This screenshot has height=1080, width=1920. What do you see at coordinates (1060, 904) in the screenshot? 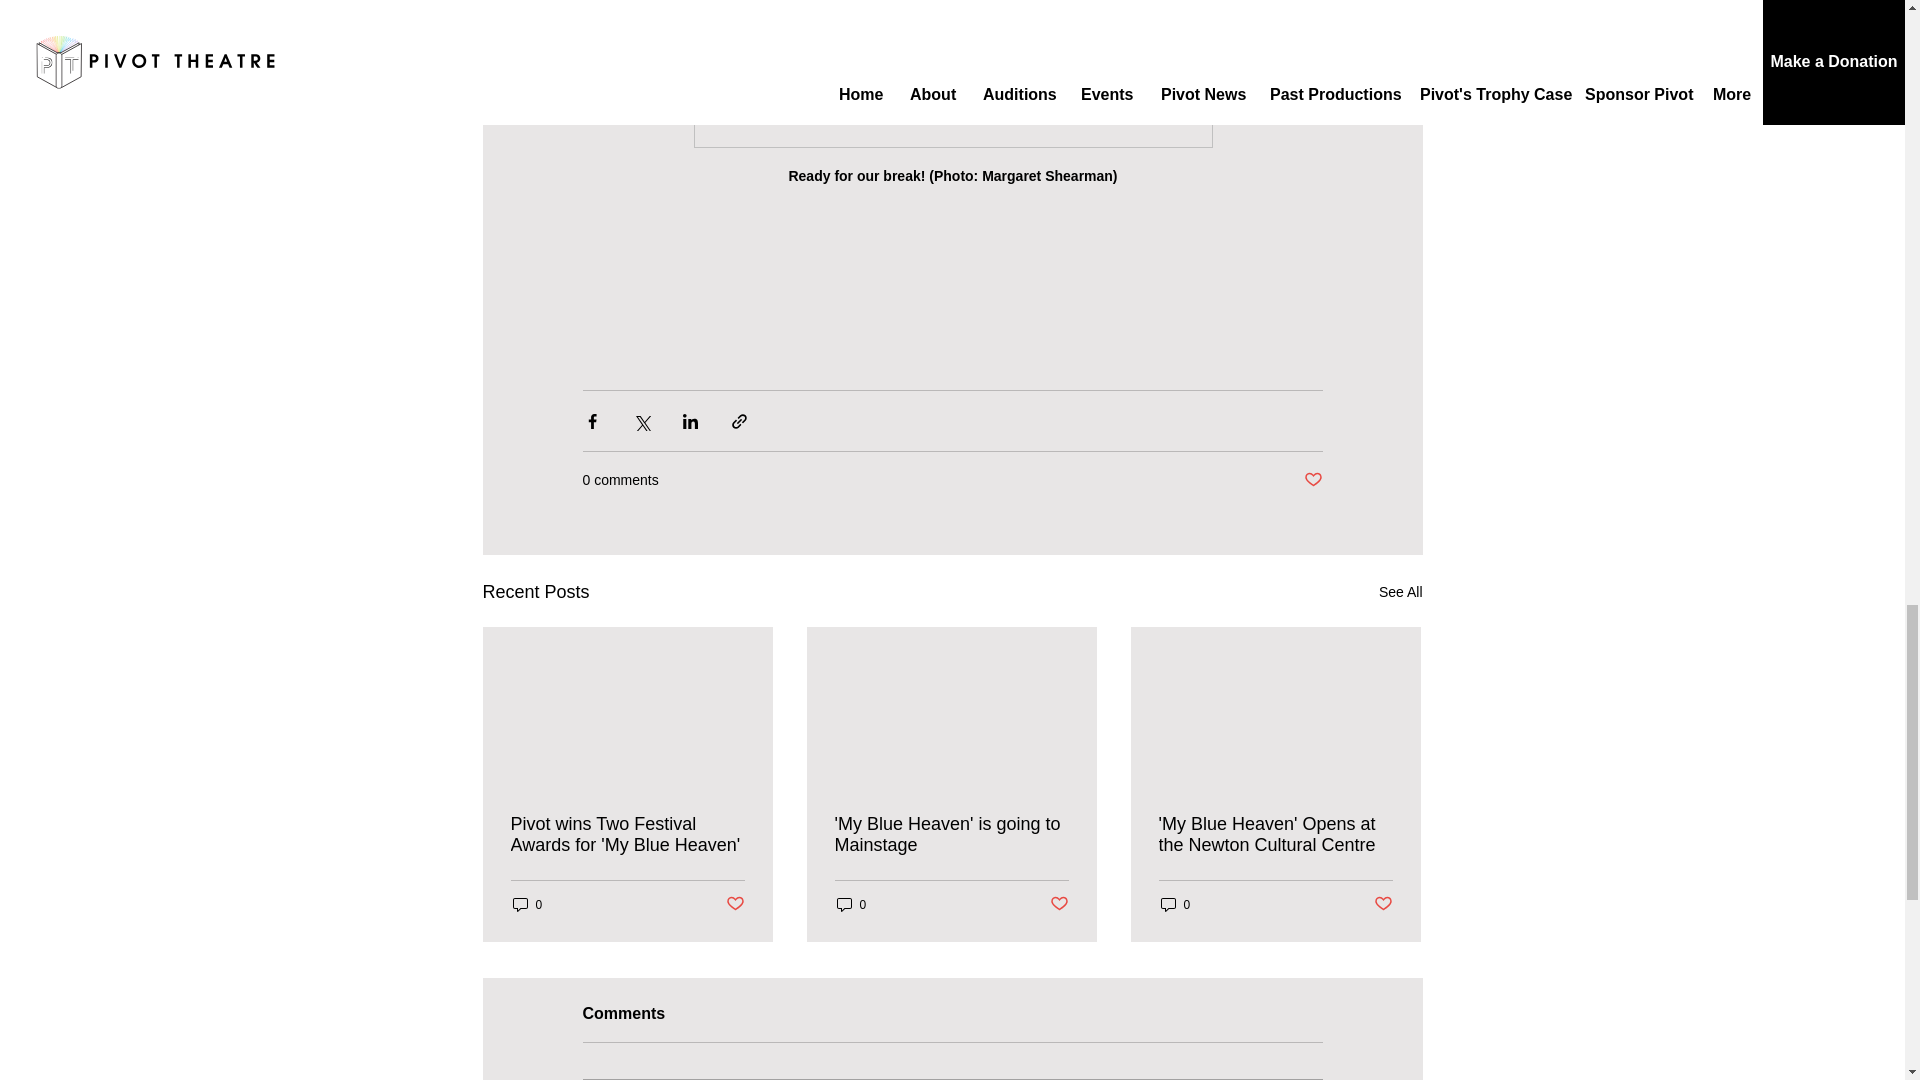
I see `Post not marked as liked` at bounding box center [1060, 904].